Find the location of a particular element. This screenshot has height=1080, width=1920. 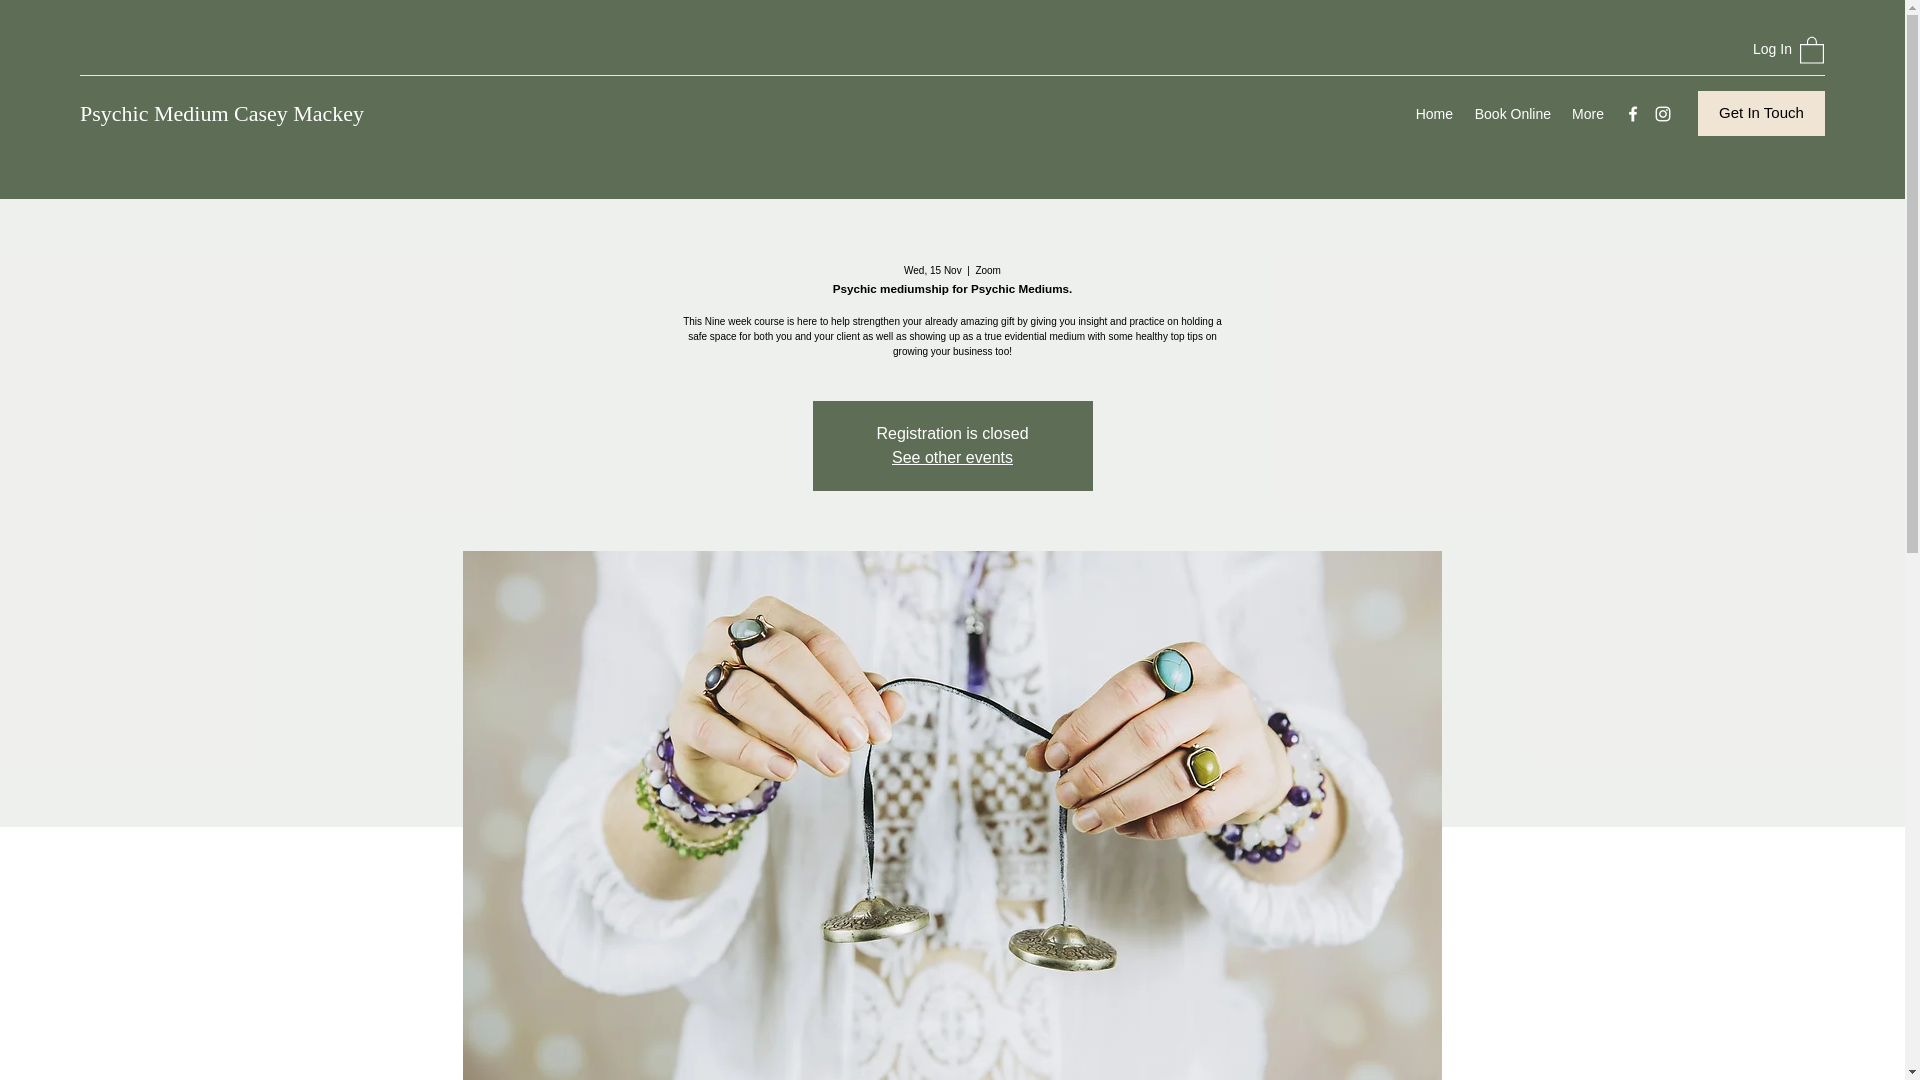

Psychic Medium Casey Mackey is located at coordinates (222, 114).